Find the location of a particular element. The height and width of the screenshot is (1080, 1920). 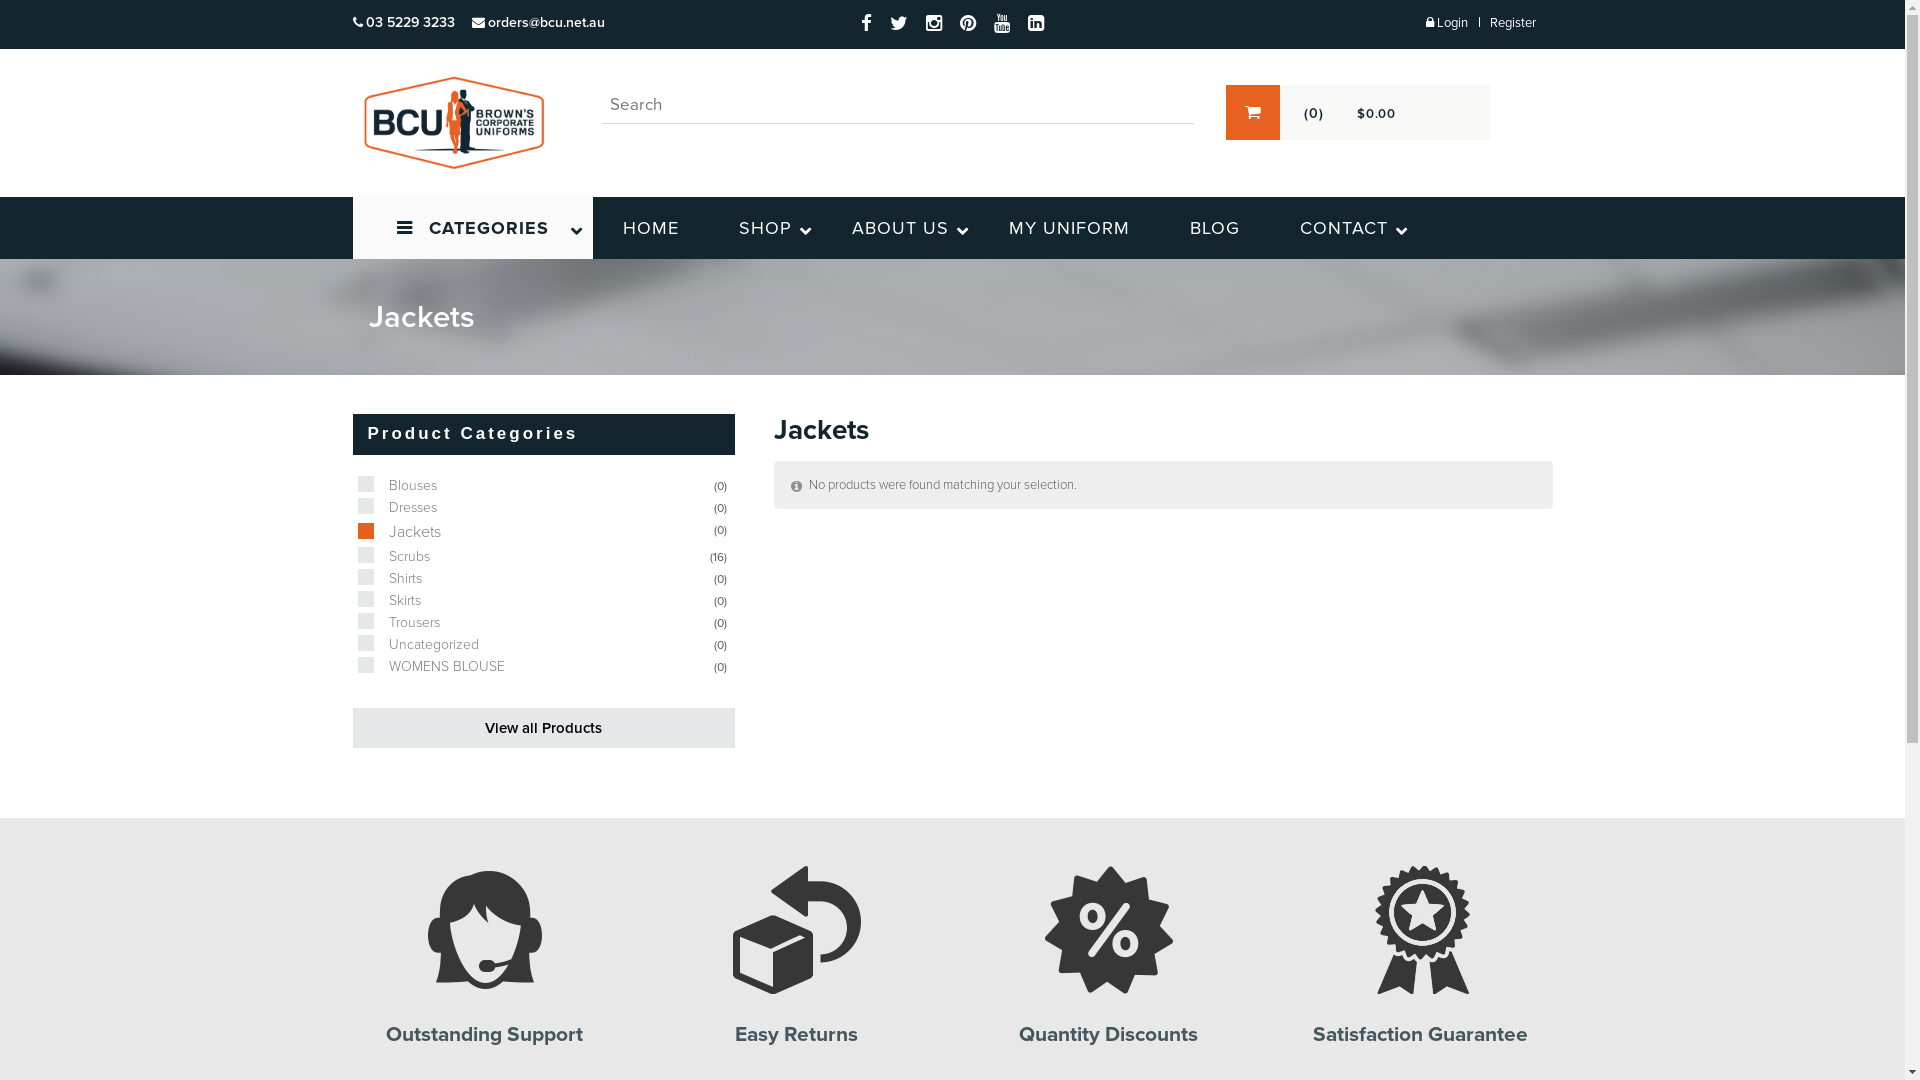

WOMENS BLOUSE is located at coordinates (428, 666).